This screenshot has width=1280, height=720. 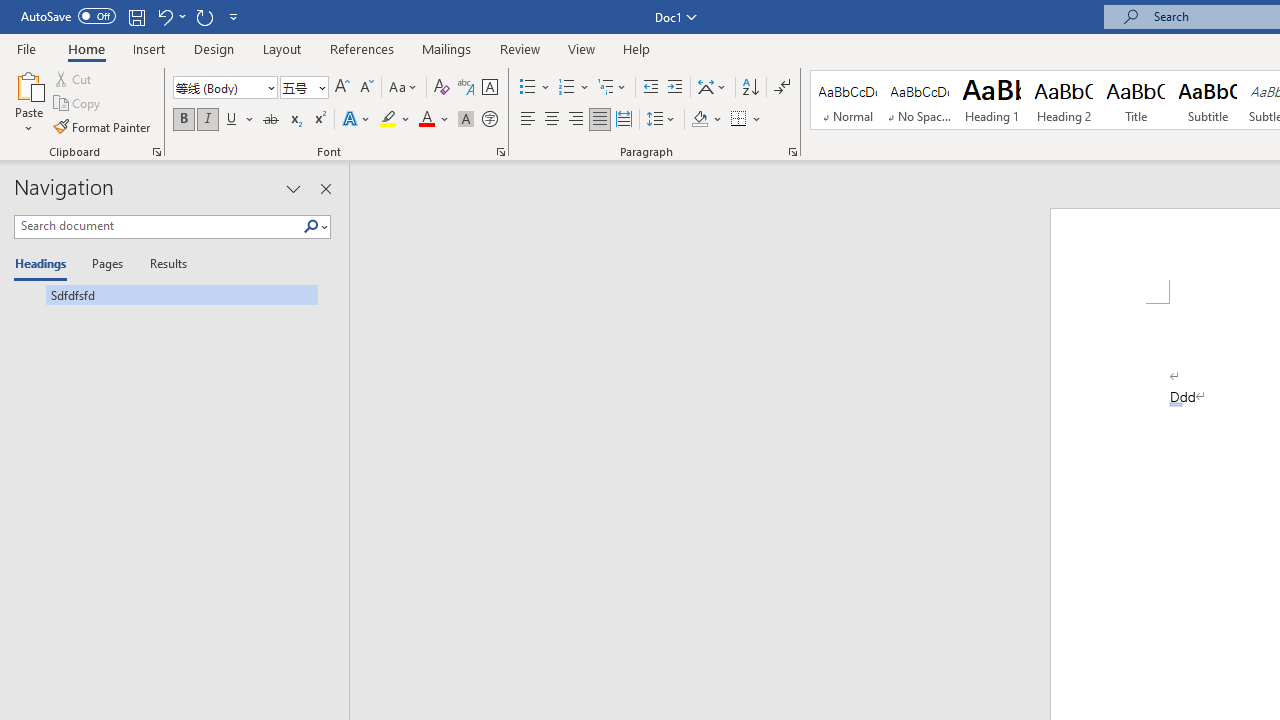 I want to click on Home, so click(x=86, y=48).